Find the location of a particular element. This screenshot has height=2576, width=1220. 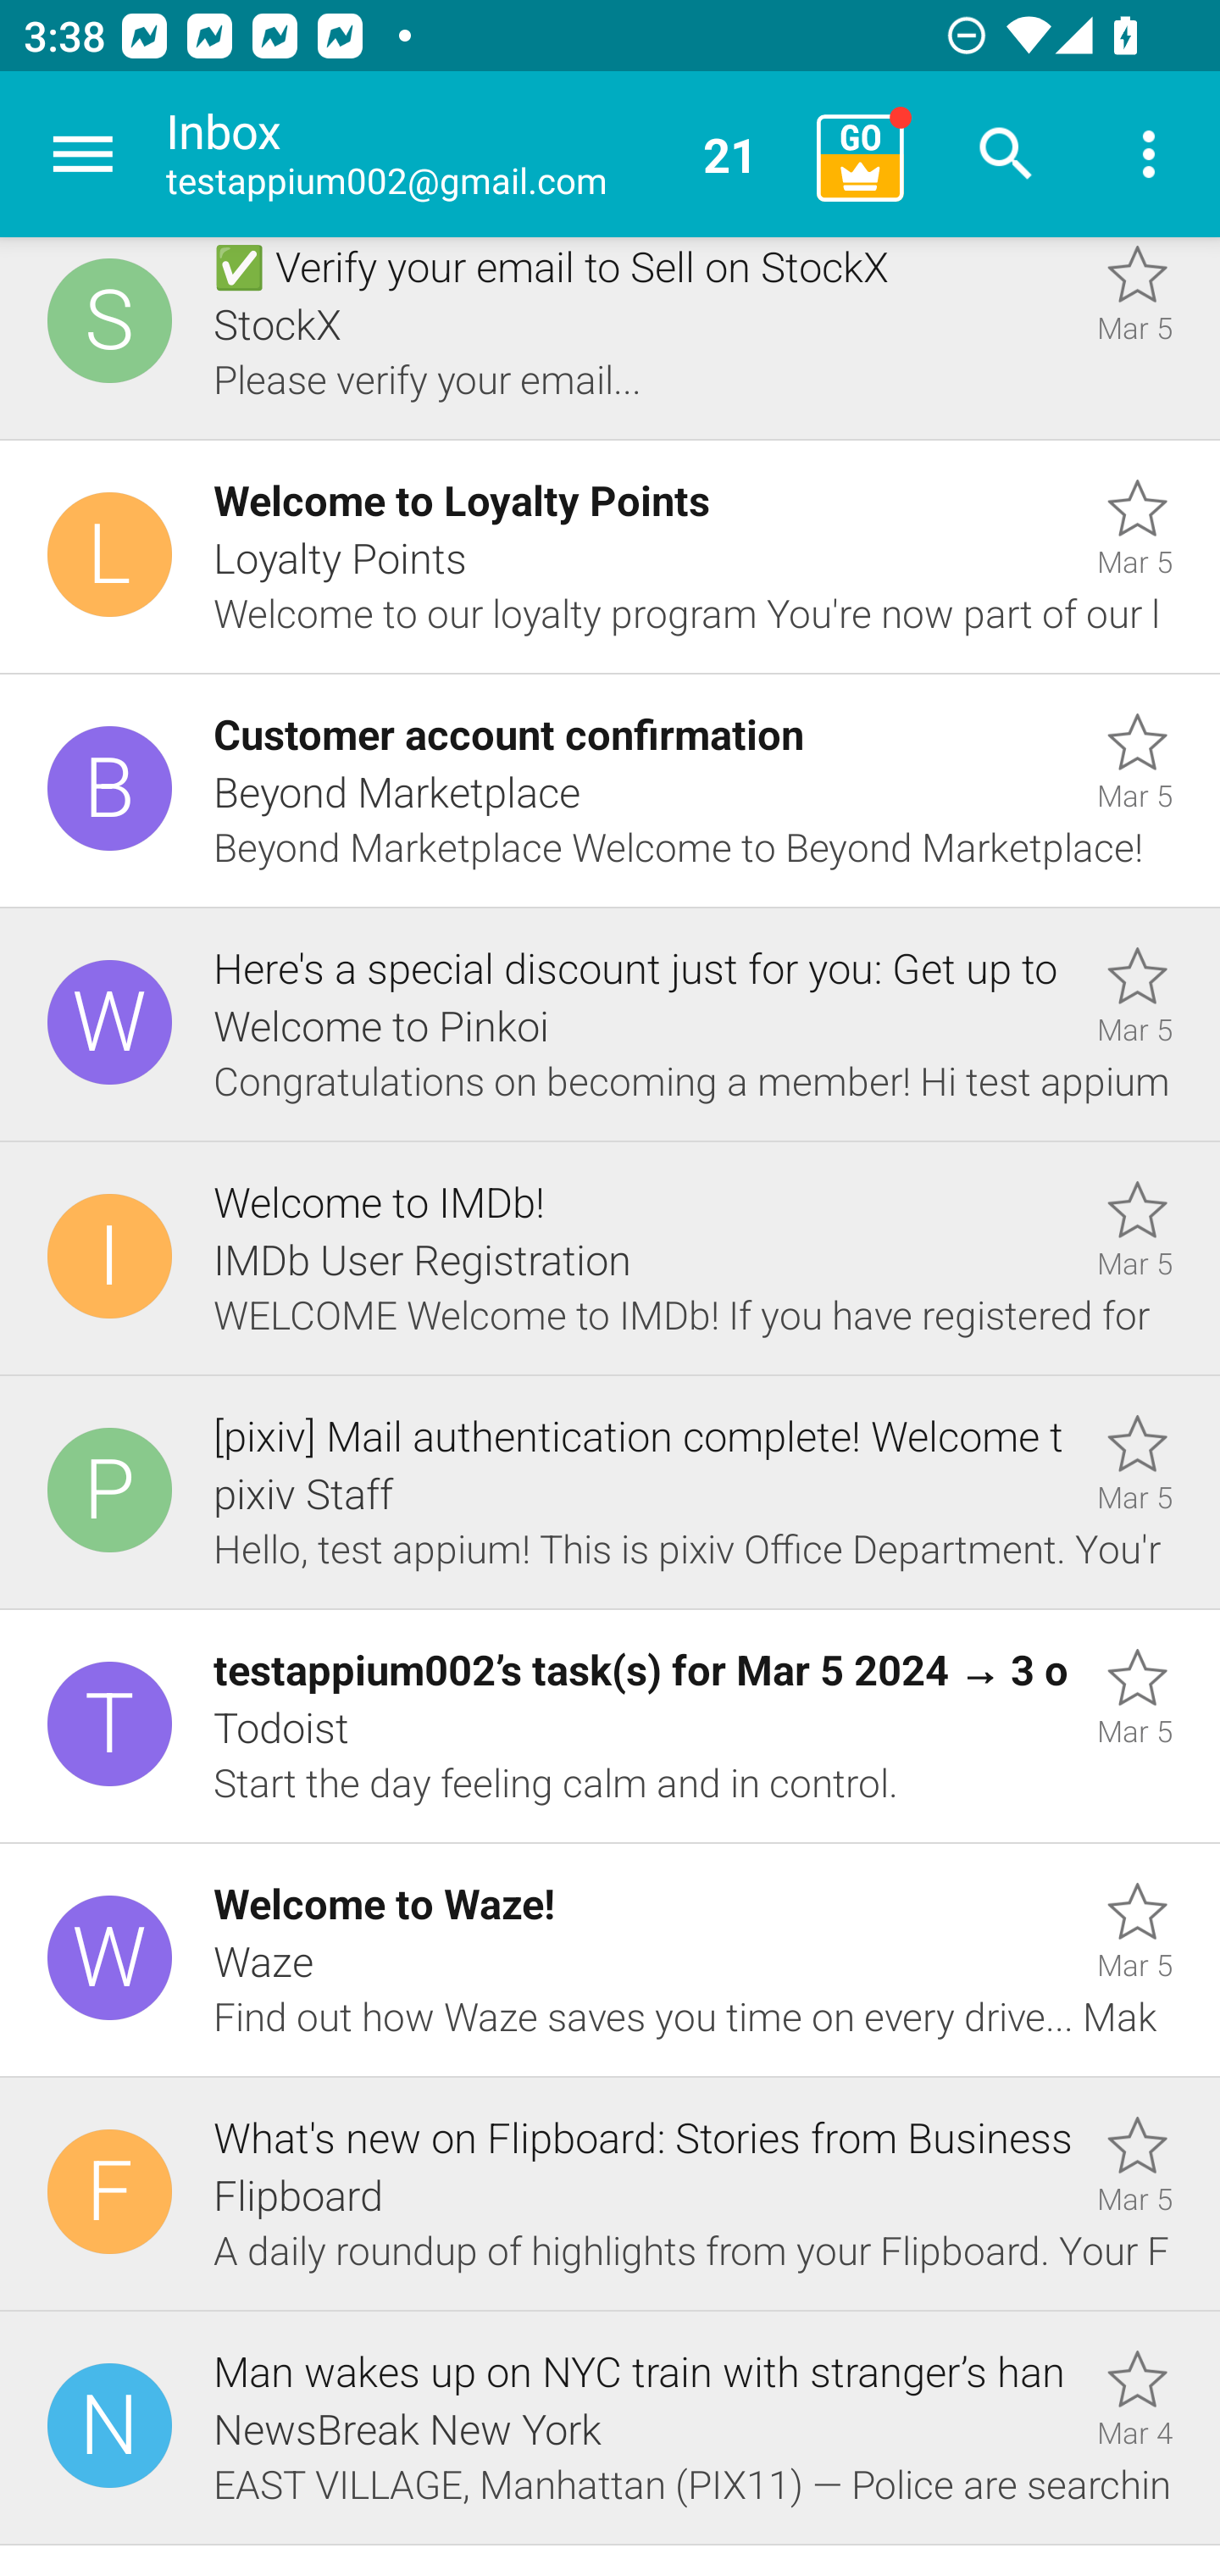

More options is located at coordinates (1149, 154).